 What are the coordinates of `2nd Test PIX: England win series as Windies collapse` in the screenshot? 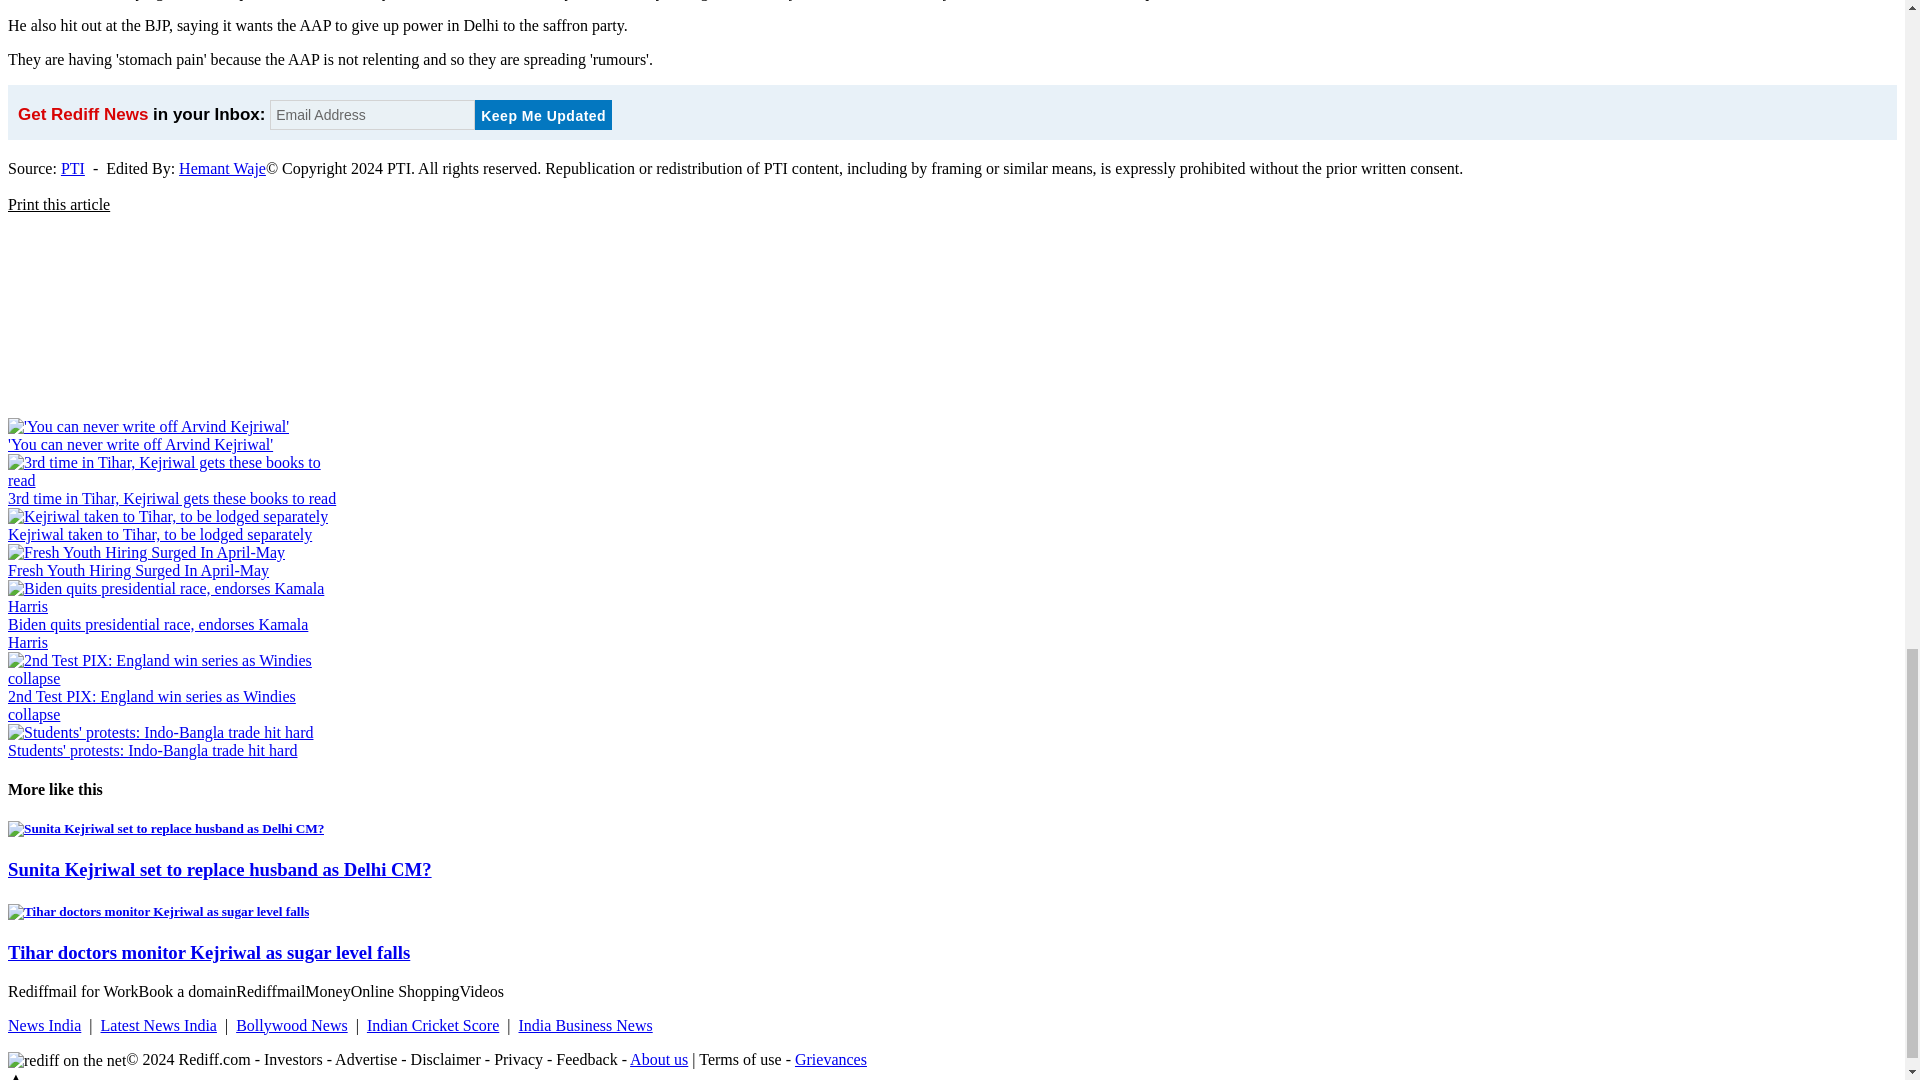 It's located at (151, 704).